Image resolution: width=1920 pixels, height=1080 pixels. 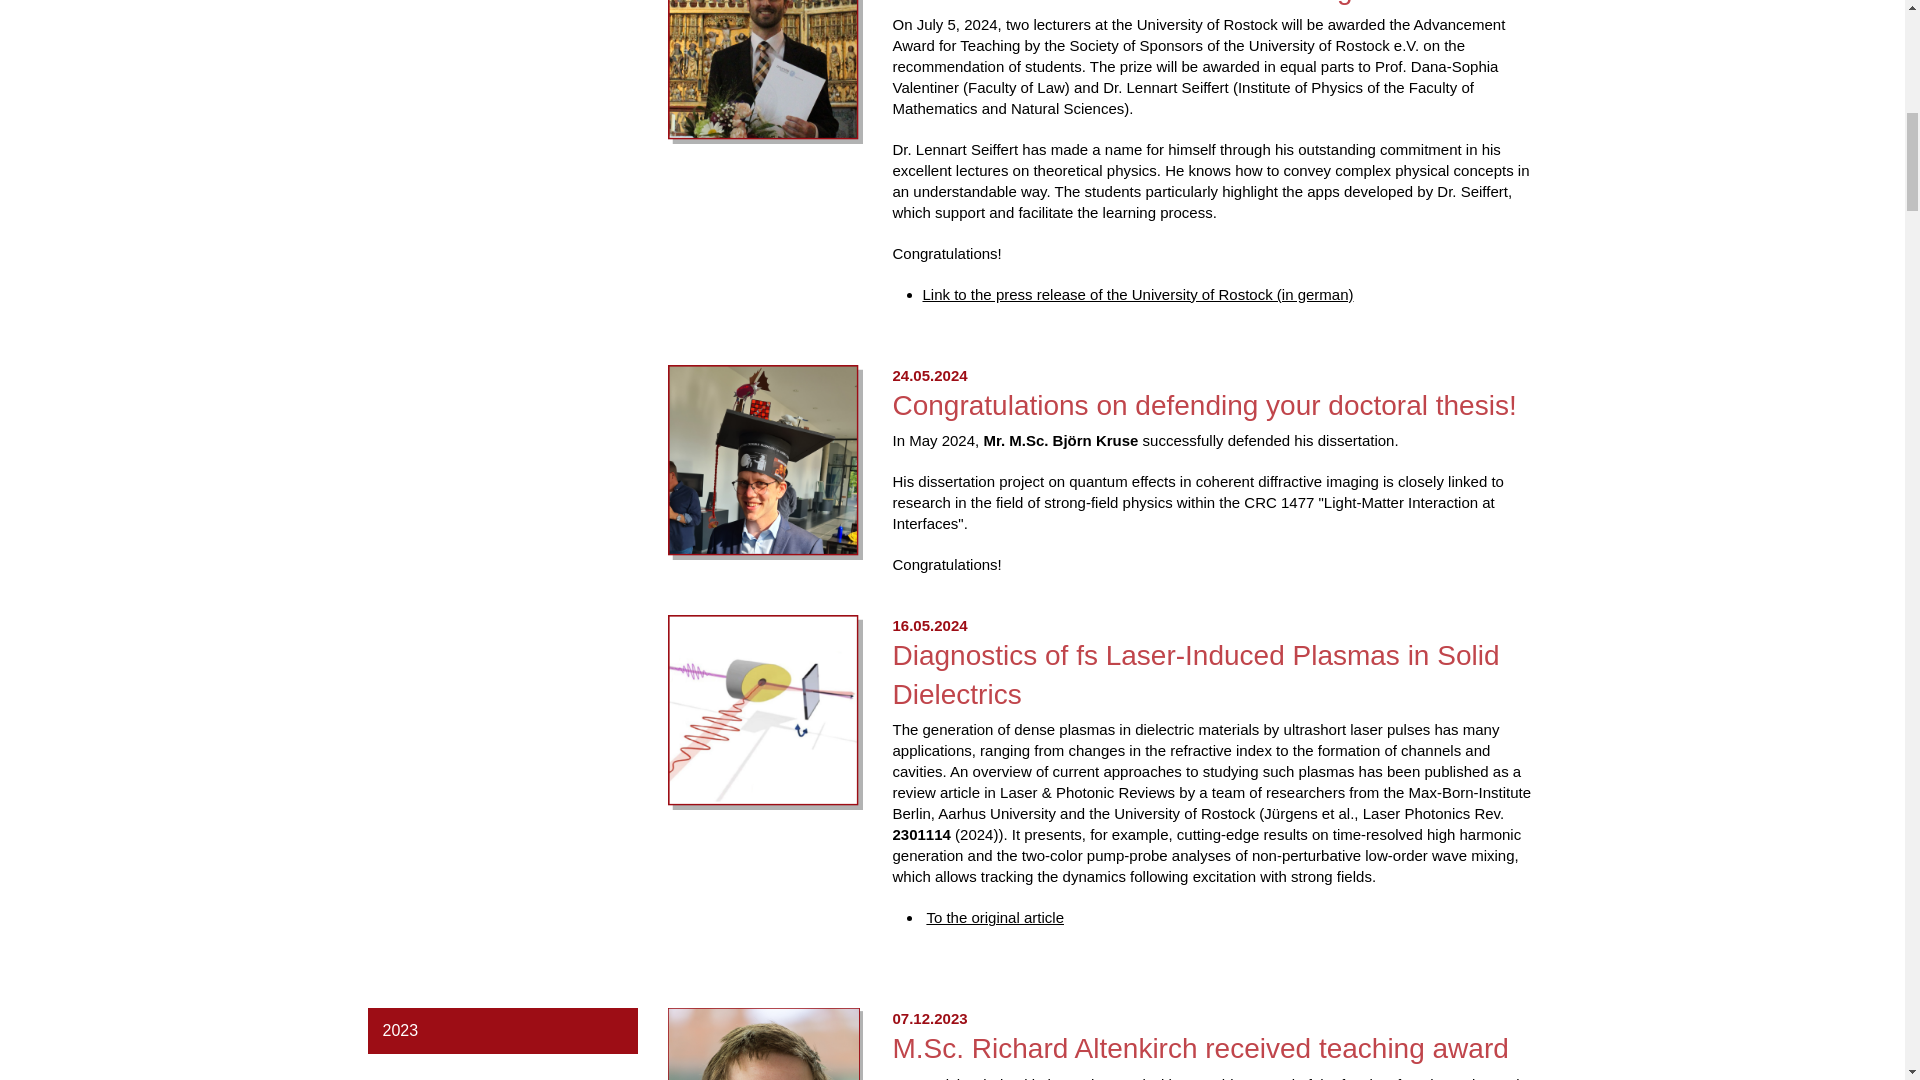 What do you see at coordinates (1857, 34) in the screenshot?
I see `back to top` at bounding box center [1857, 34].